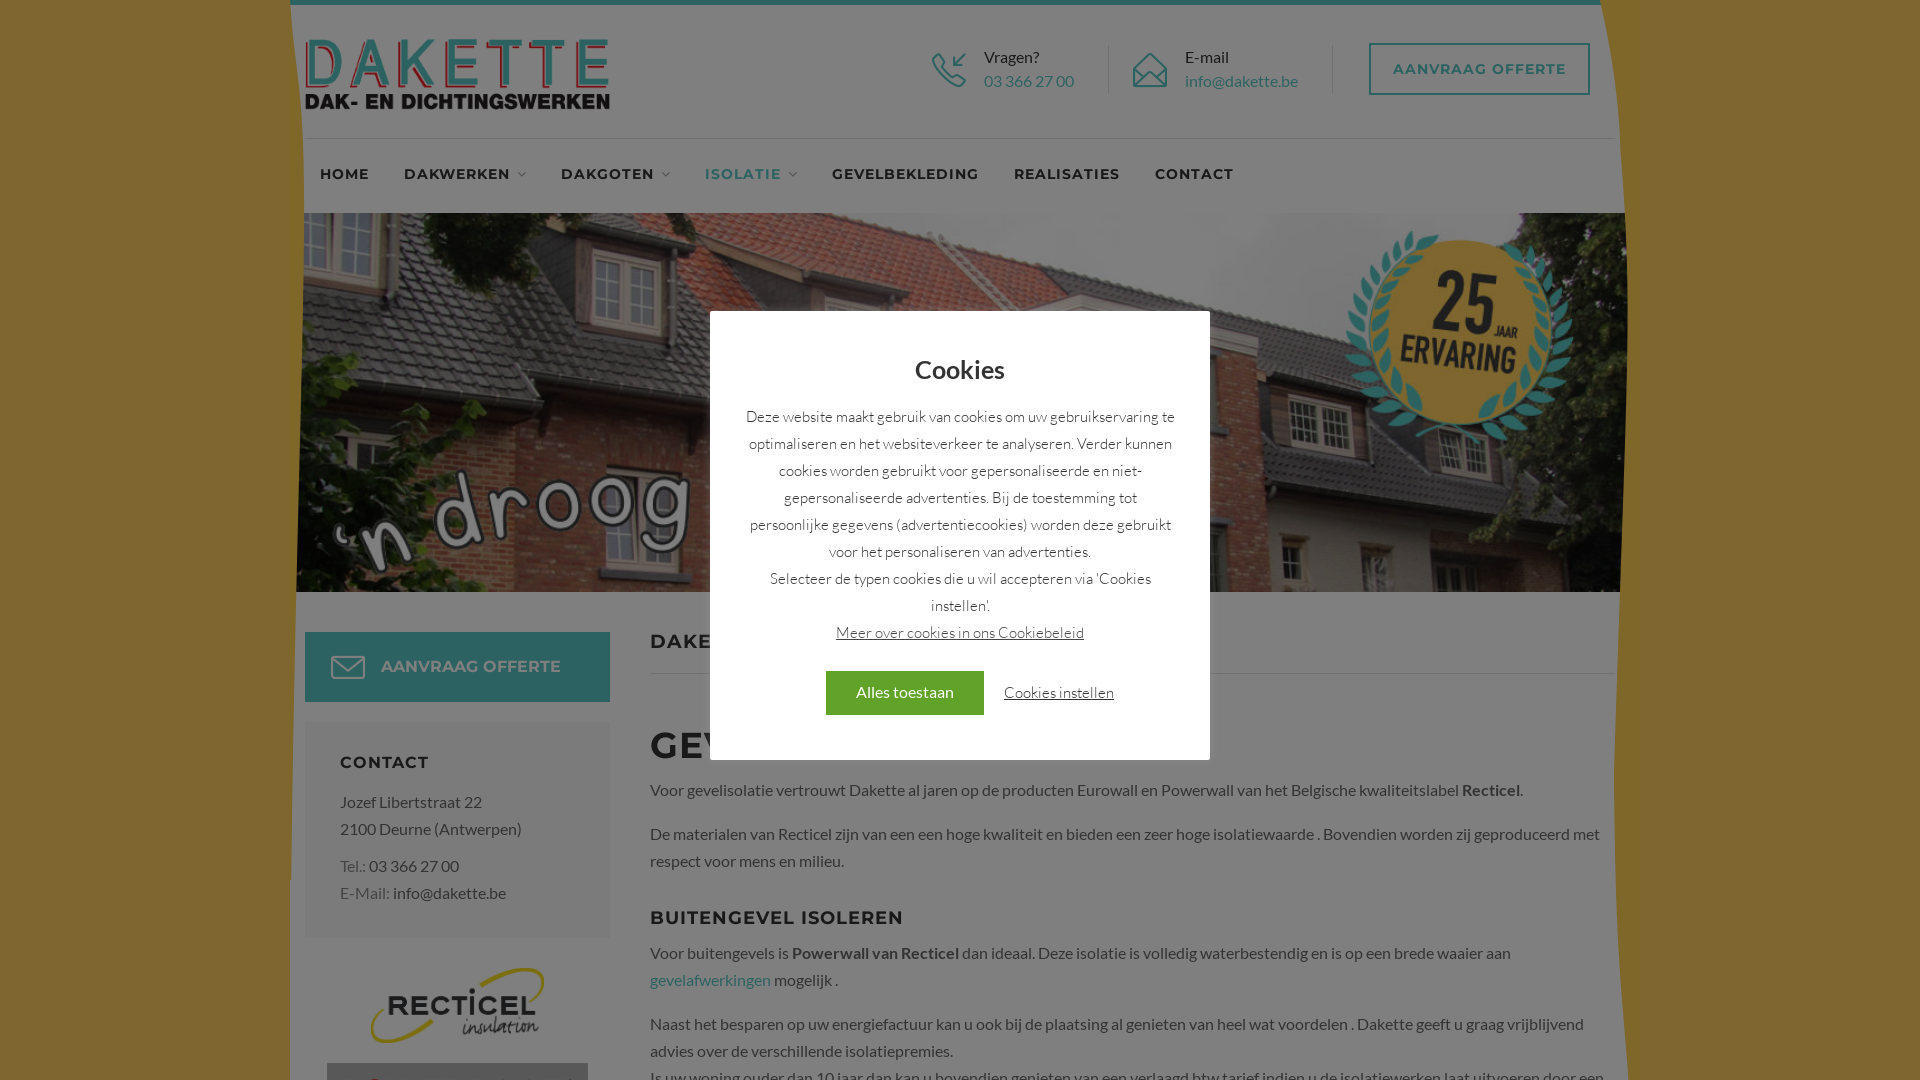 The width and height of the screenshot is (1920, 1080). What do you see at coordinates (960, 632) in the screenshot?
I see `Meer over cookies in ons Cookiebeleid` at bounding box center [960, 632].